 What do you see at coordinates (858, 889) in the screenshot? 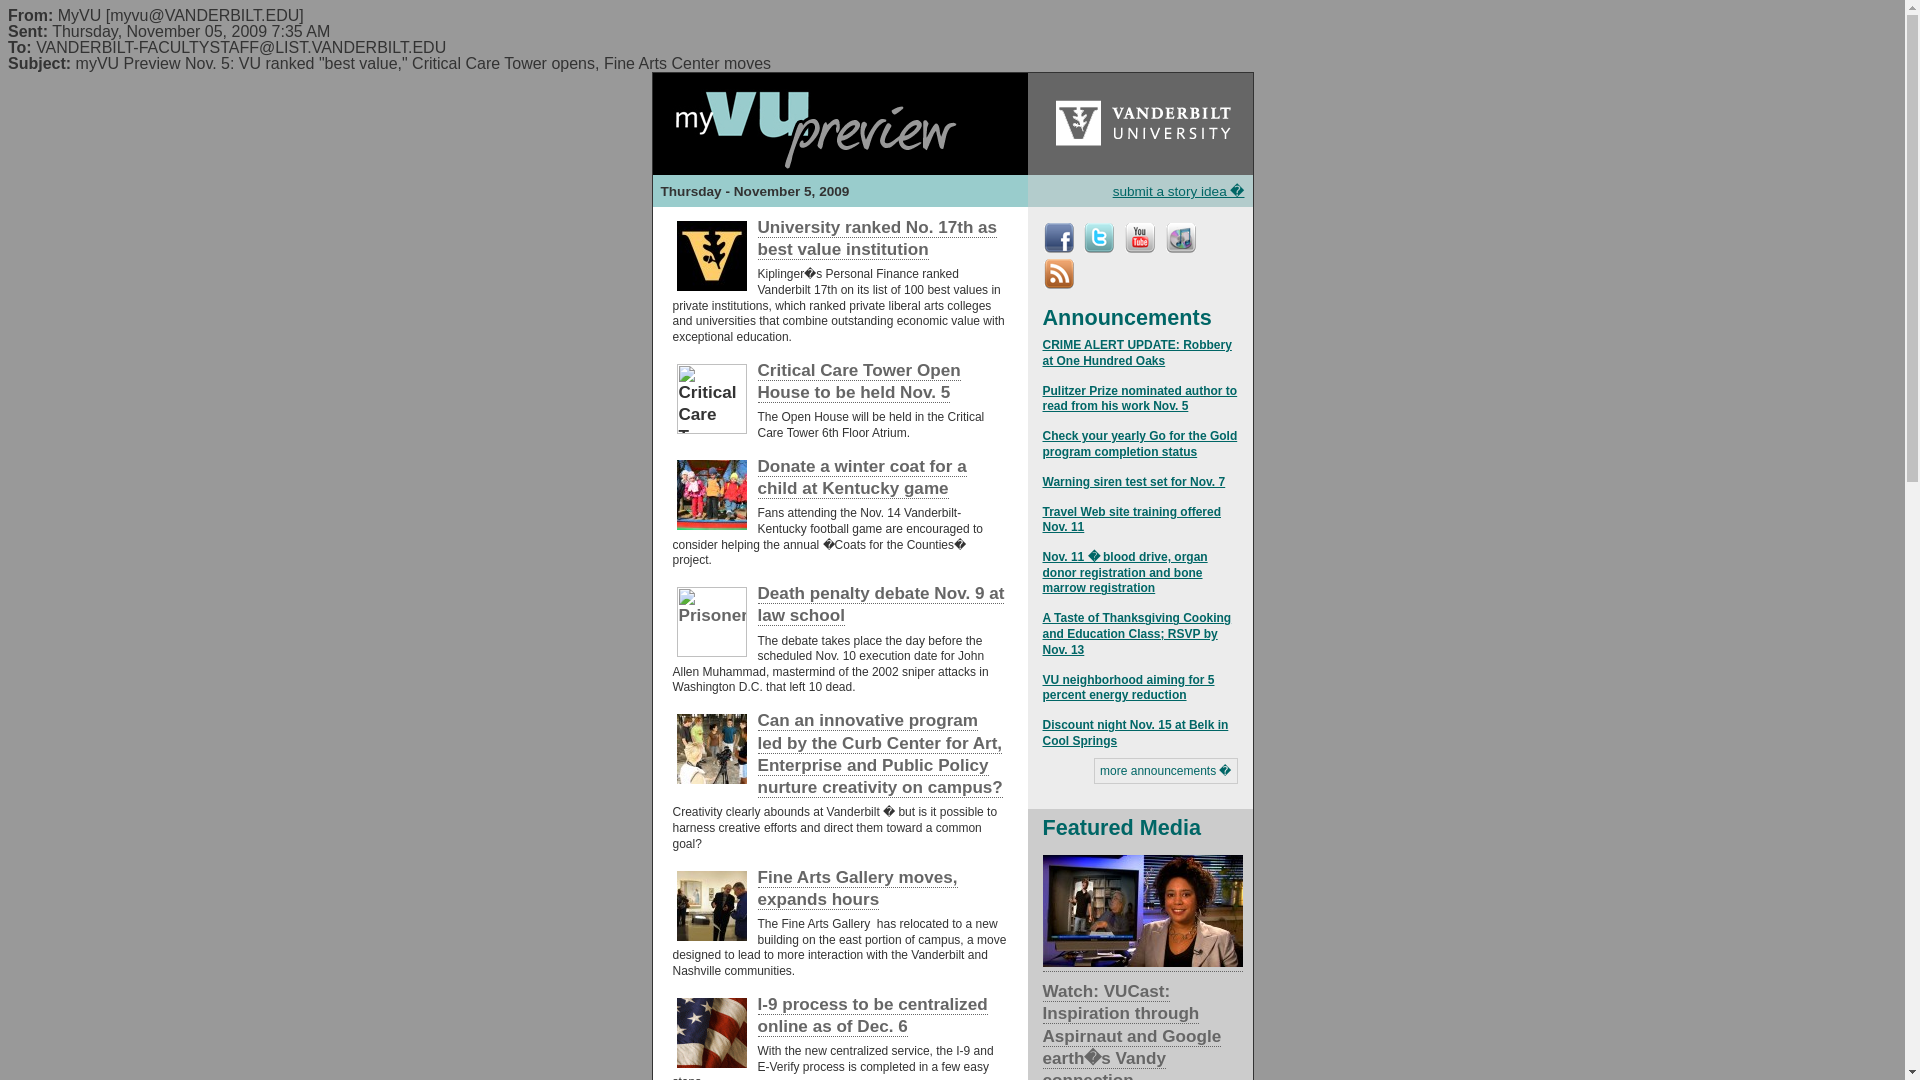
I see `Fine Arts Gallery moves, expands hours` at bounding box center [858, 889].